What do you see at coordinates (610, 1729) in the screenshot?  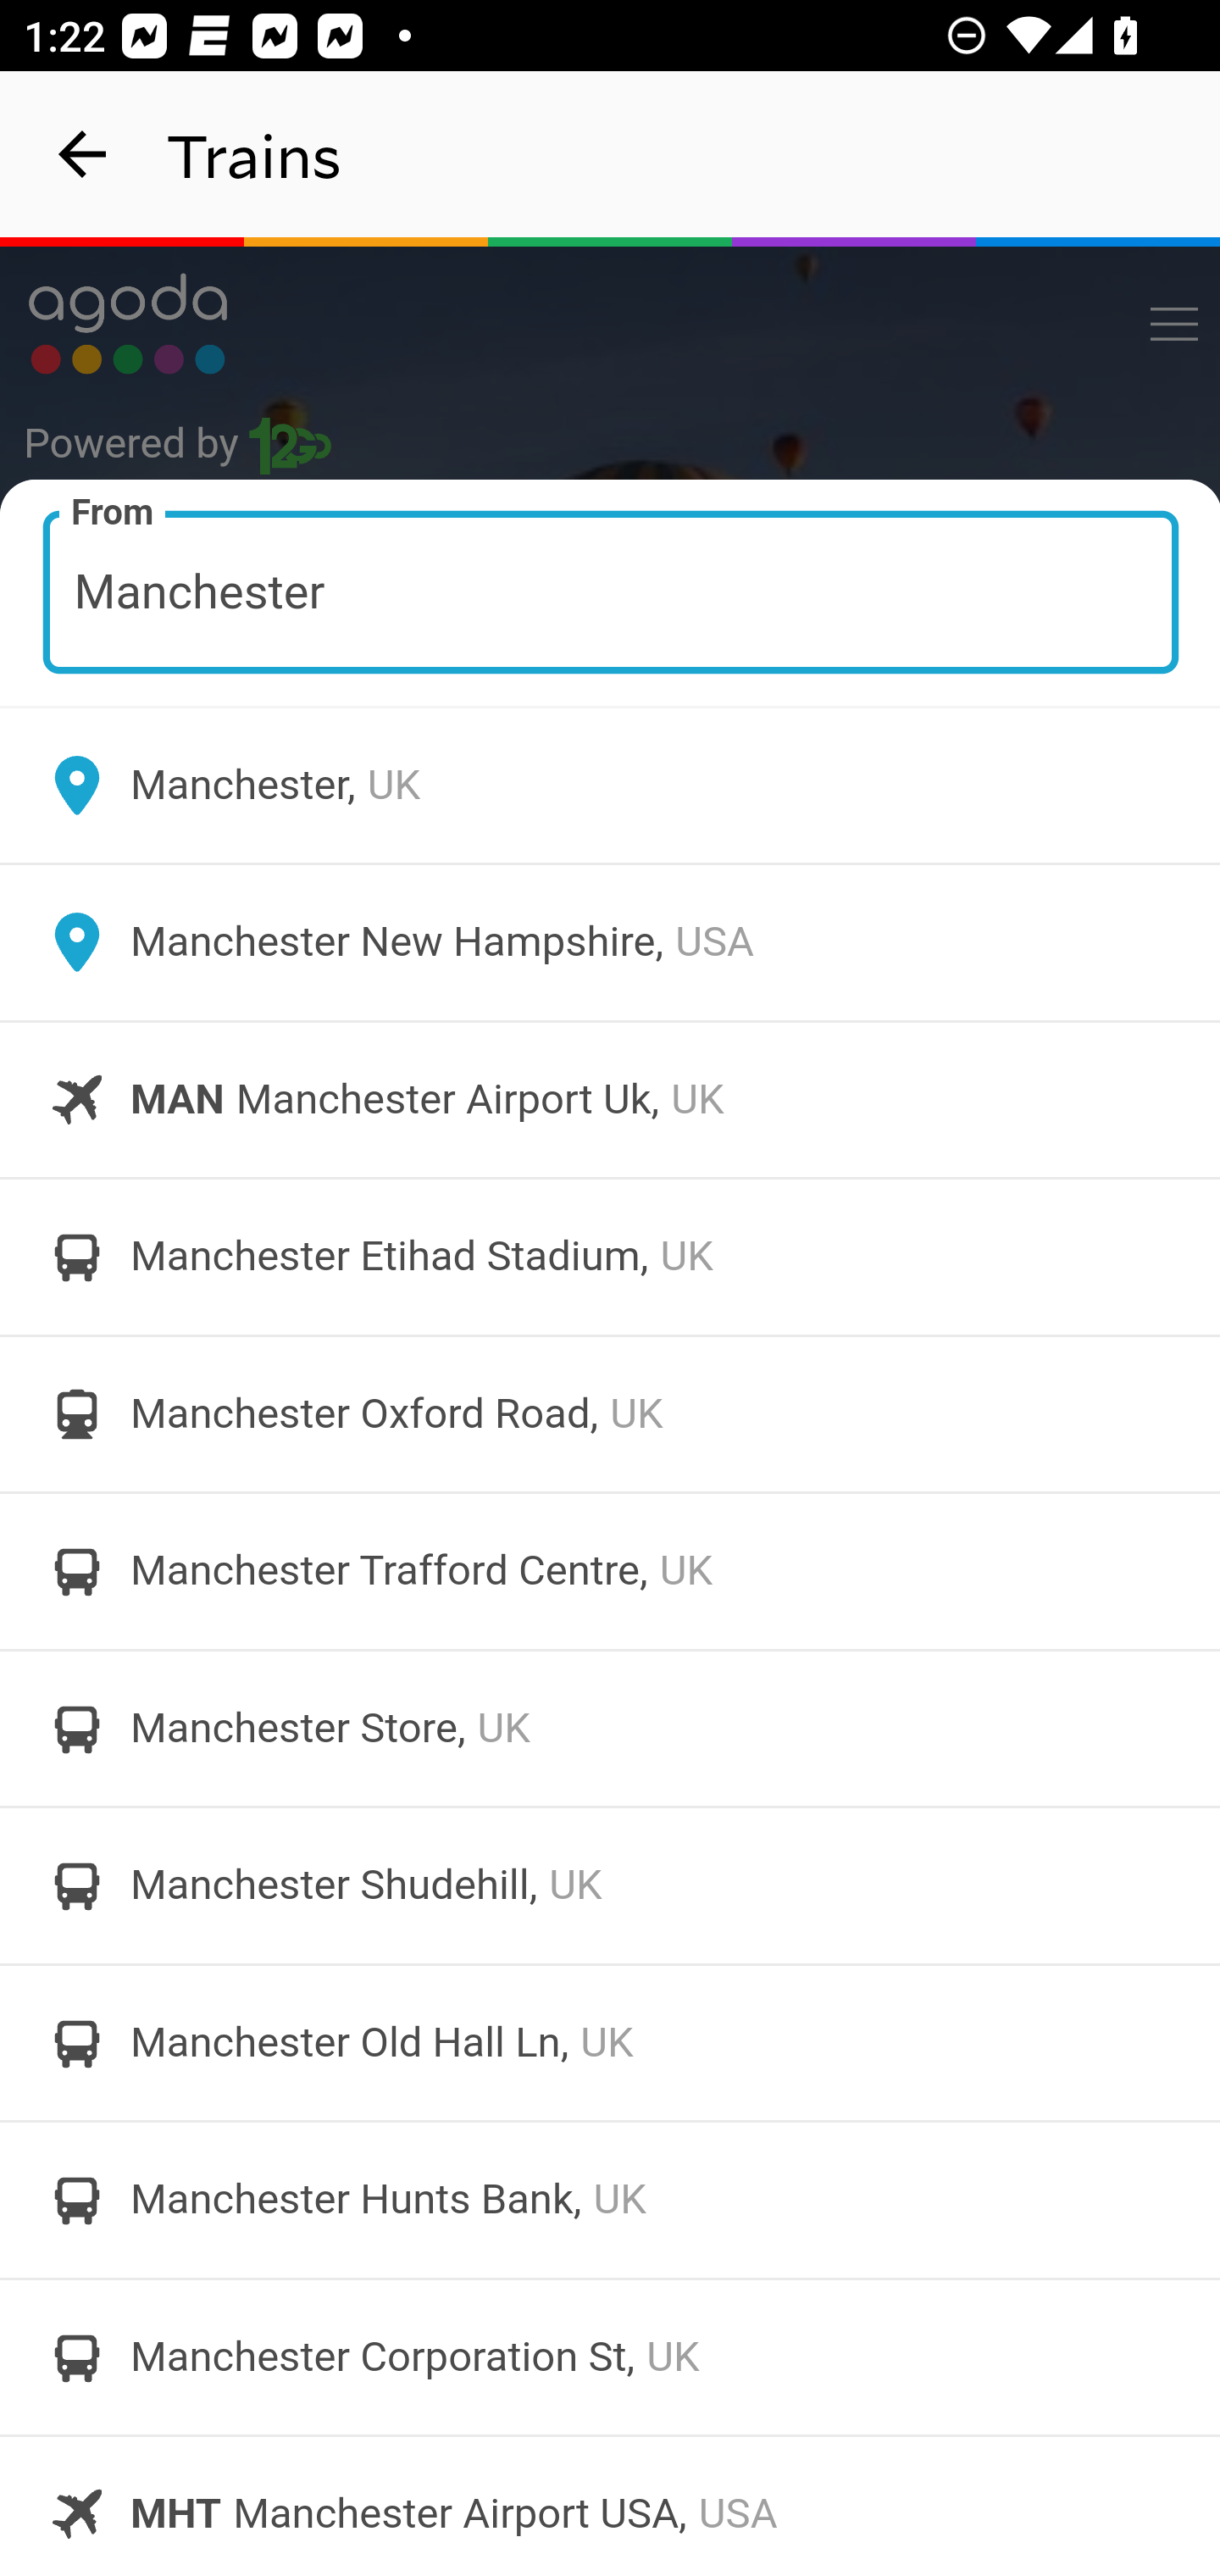 I see `Manchester Store,UK` at bounding box center [610, 1729].